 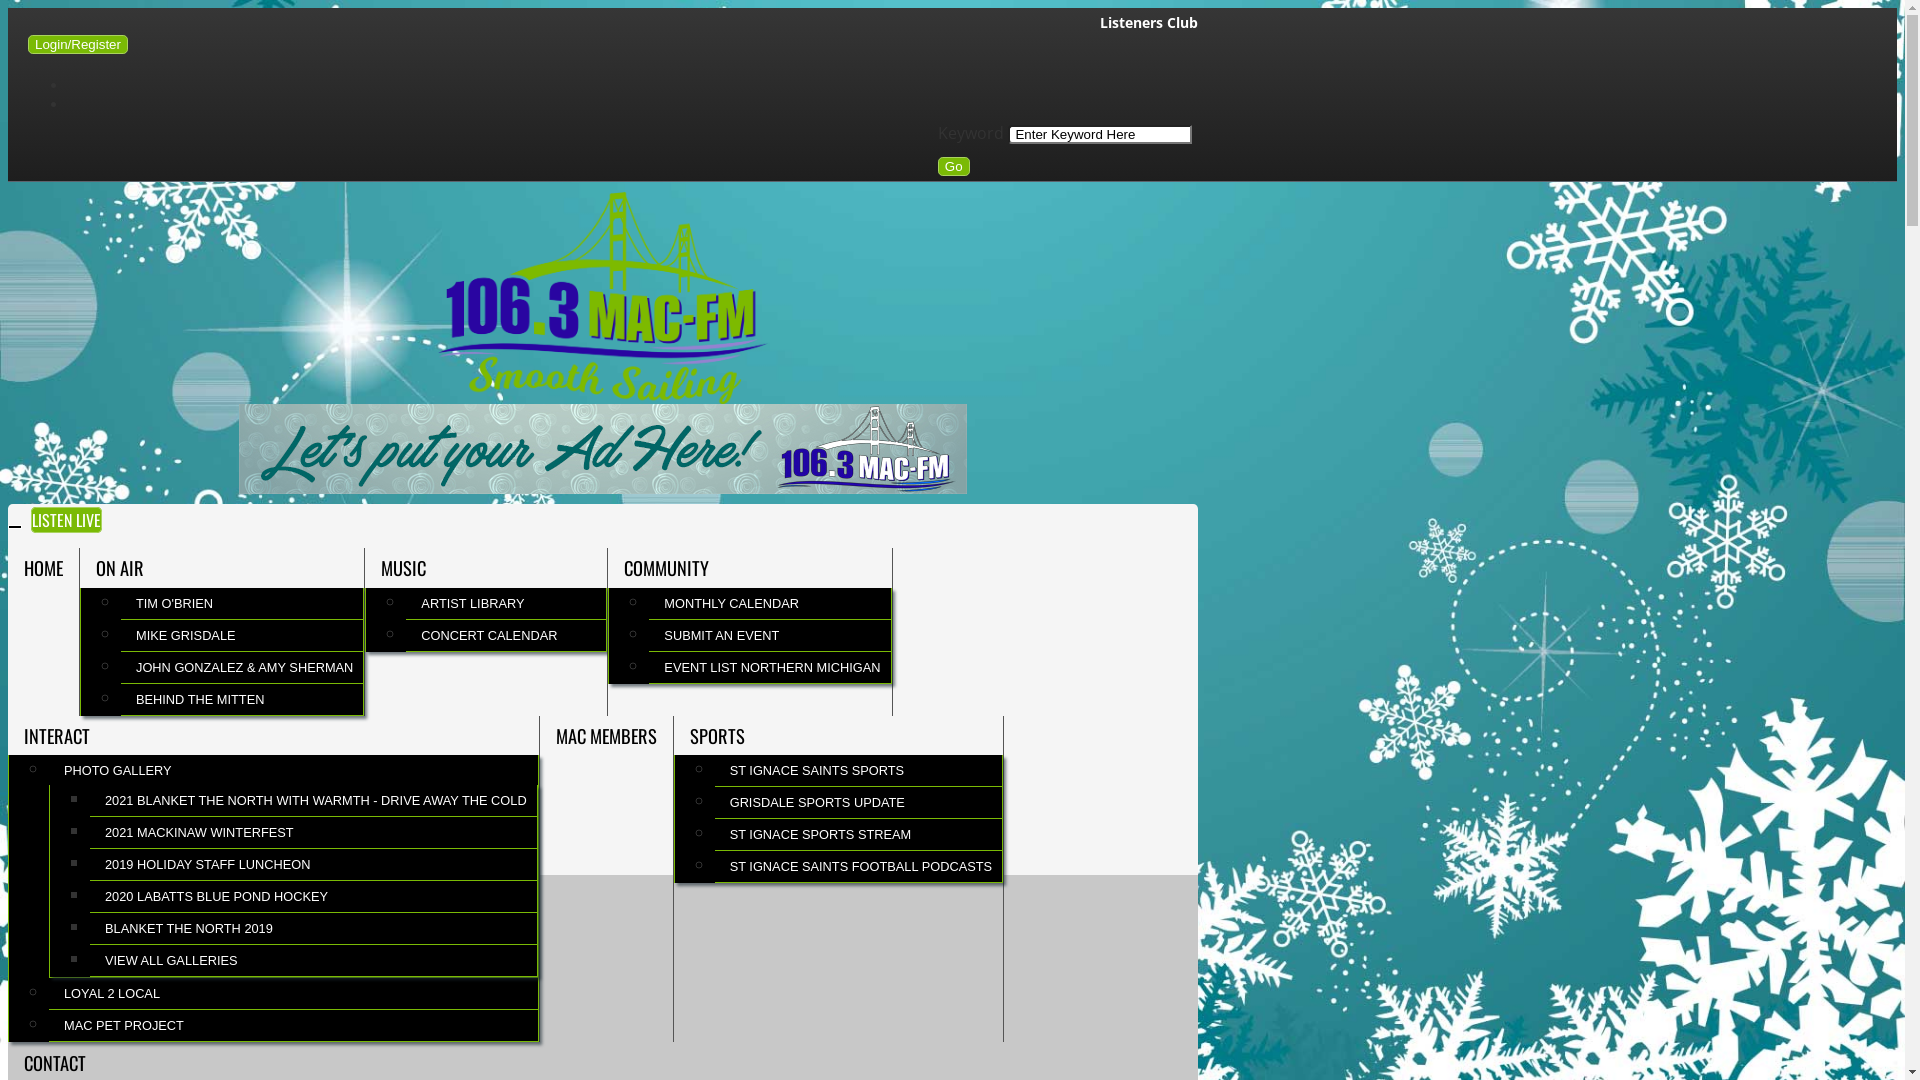 What do you see at coordinates (770, 604) in the screenshot?
I see `MONTHLY CALENDAR` at bounding box center [770, 604].